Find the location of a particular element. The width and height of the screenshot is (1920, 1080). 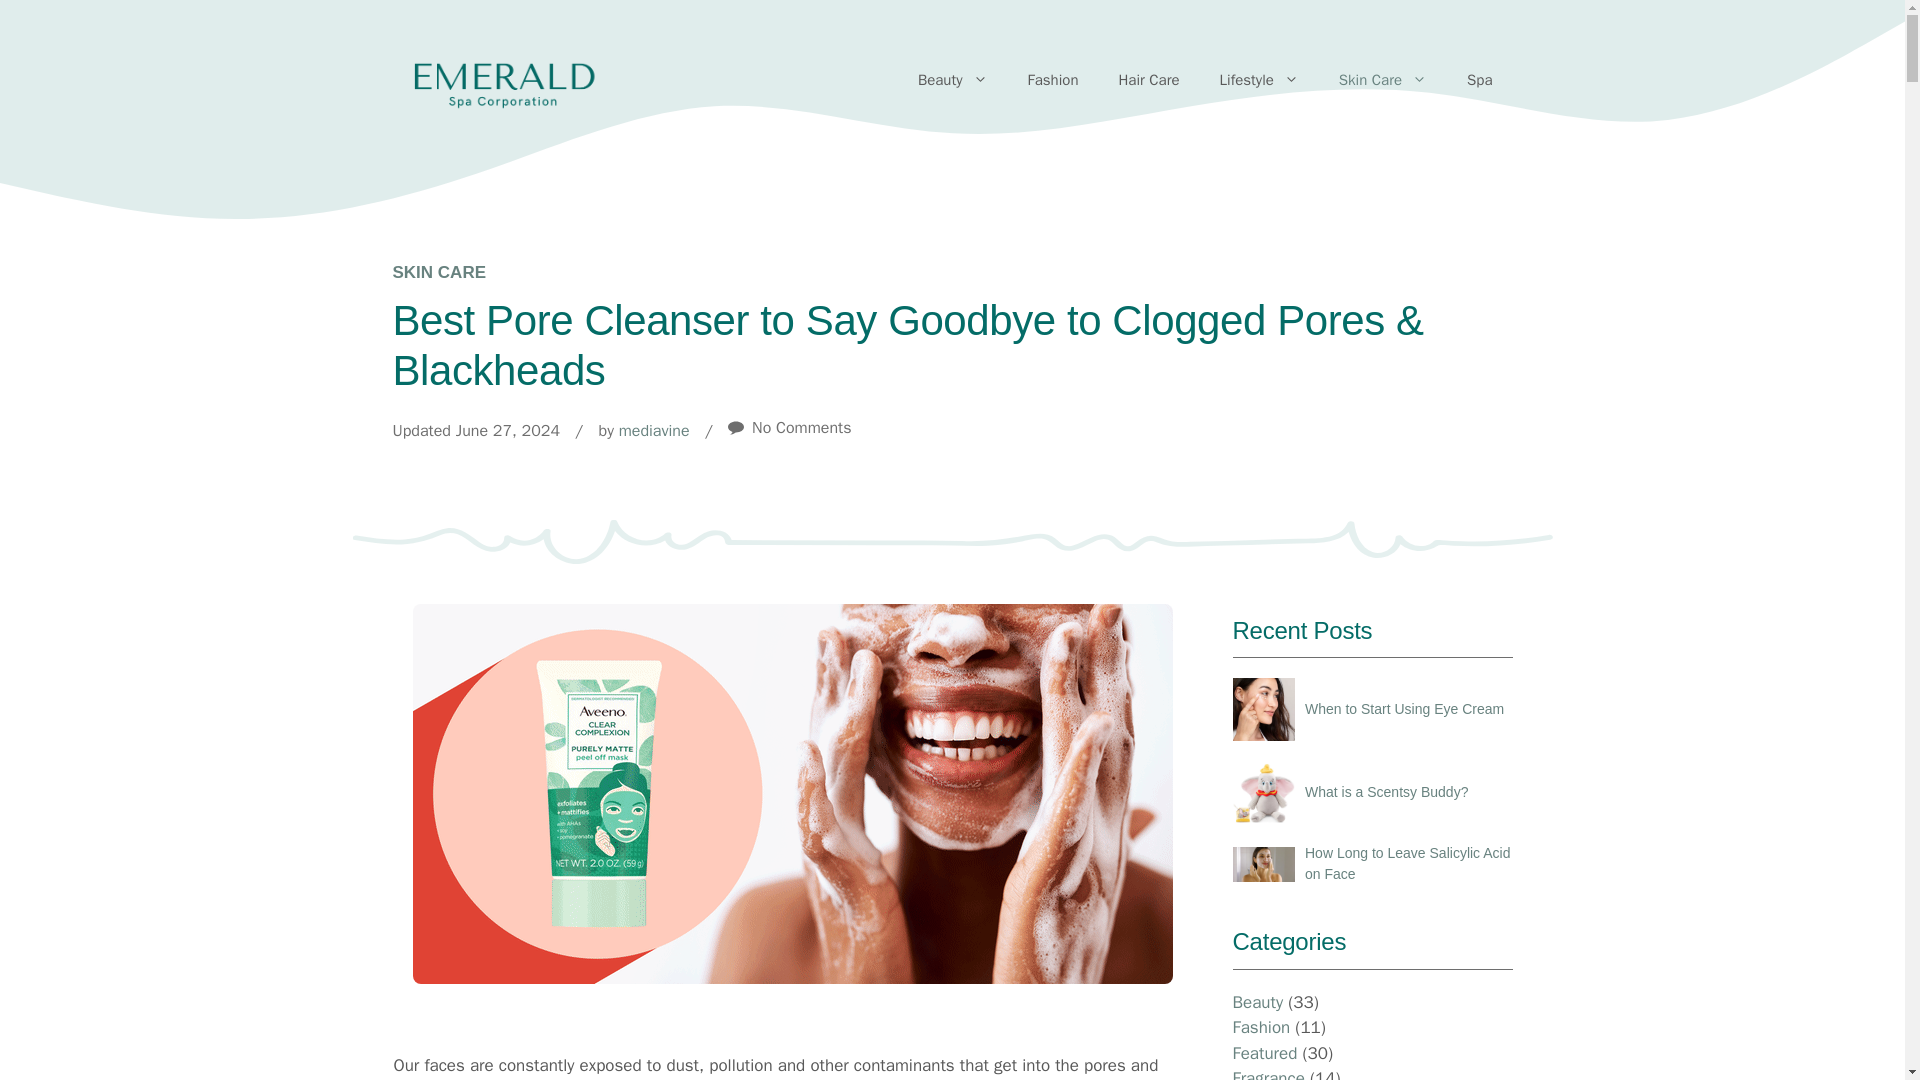

Lifestyle is located at coordinates (1260, 80).